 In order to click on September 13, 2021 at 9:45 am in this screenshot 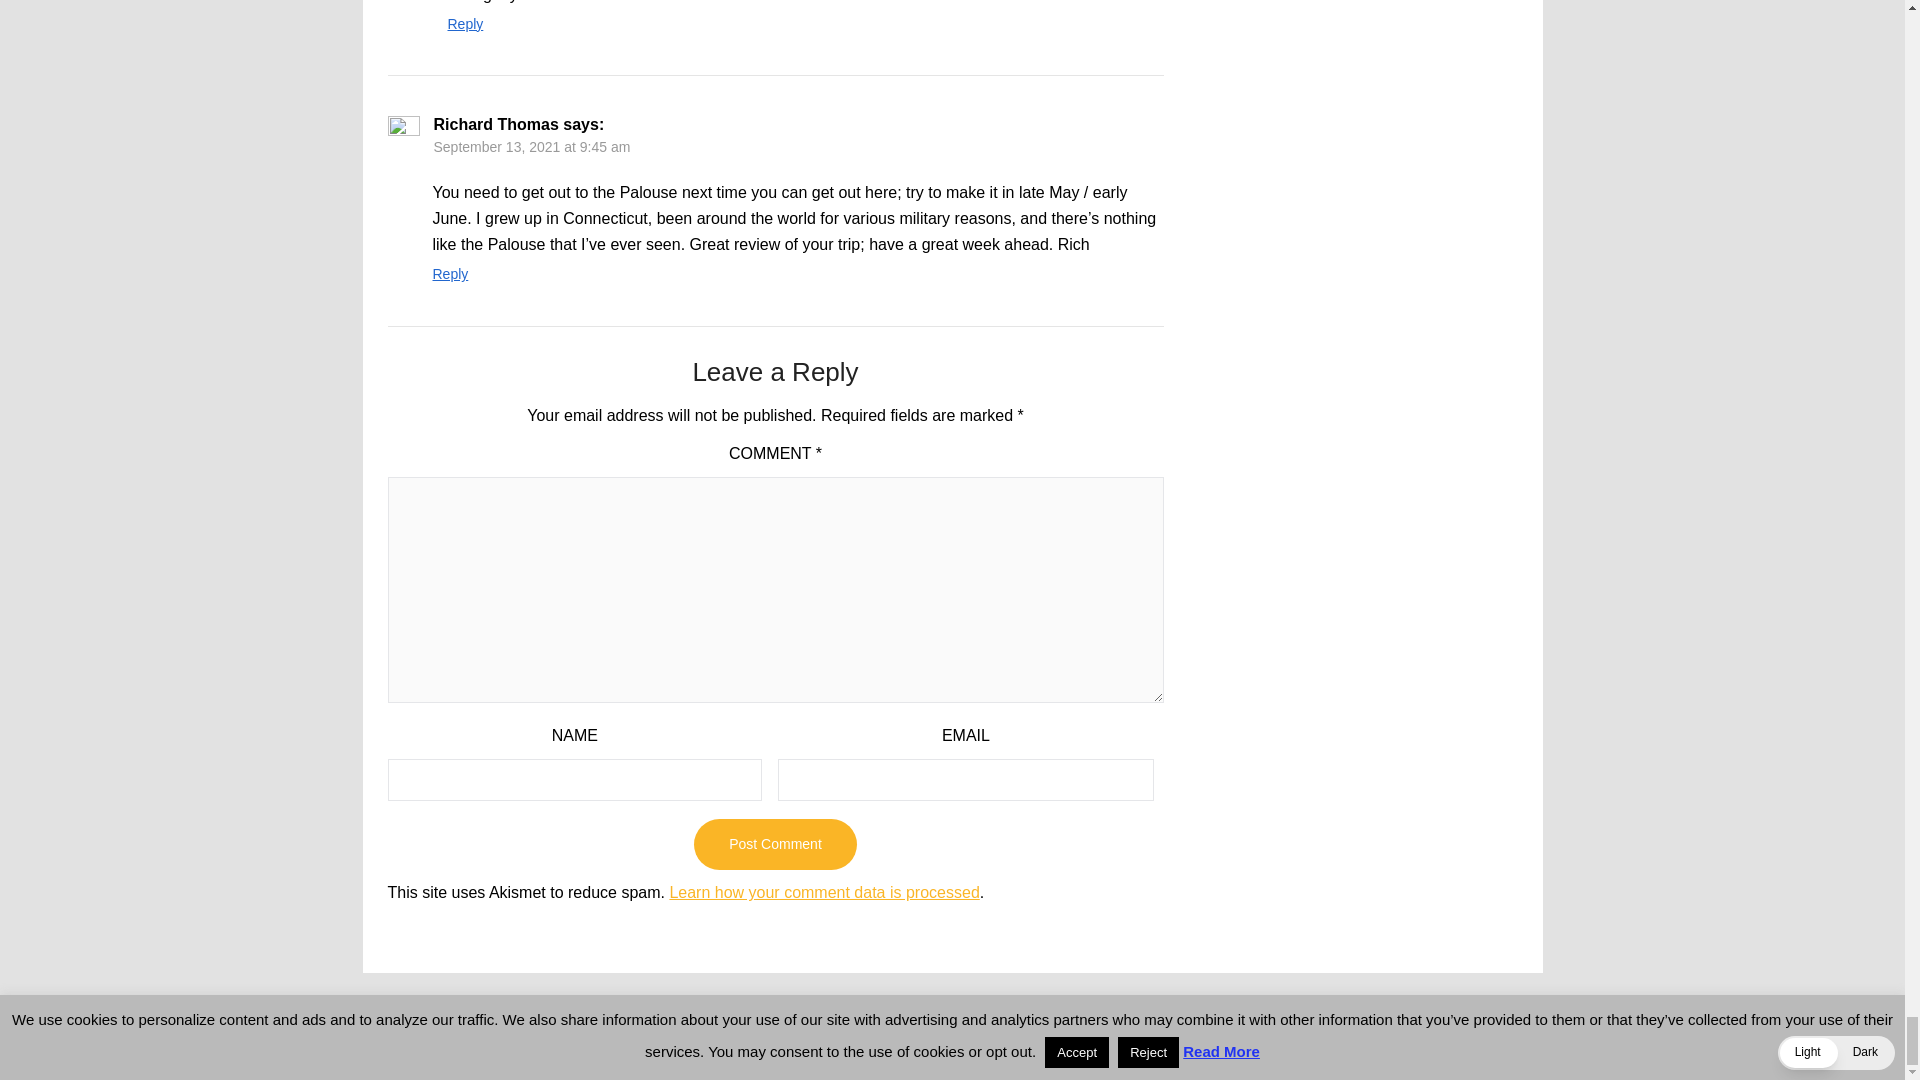, I will do `click(532, 147)`.